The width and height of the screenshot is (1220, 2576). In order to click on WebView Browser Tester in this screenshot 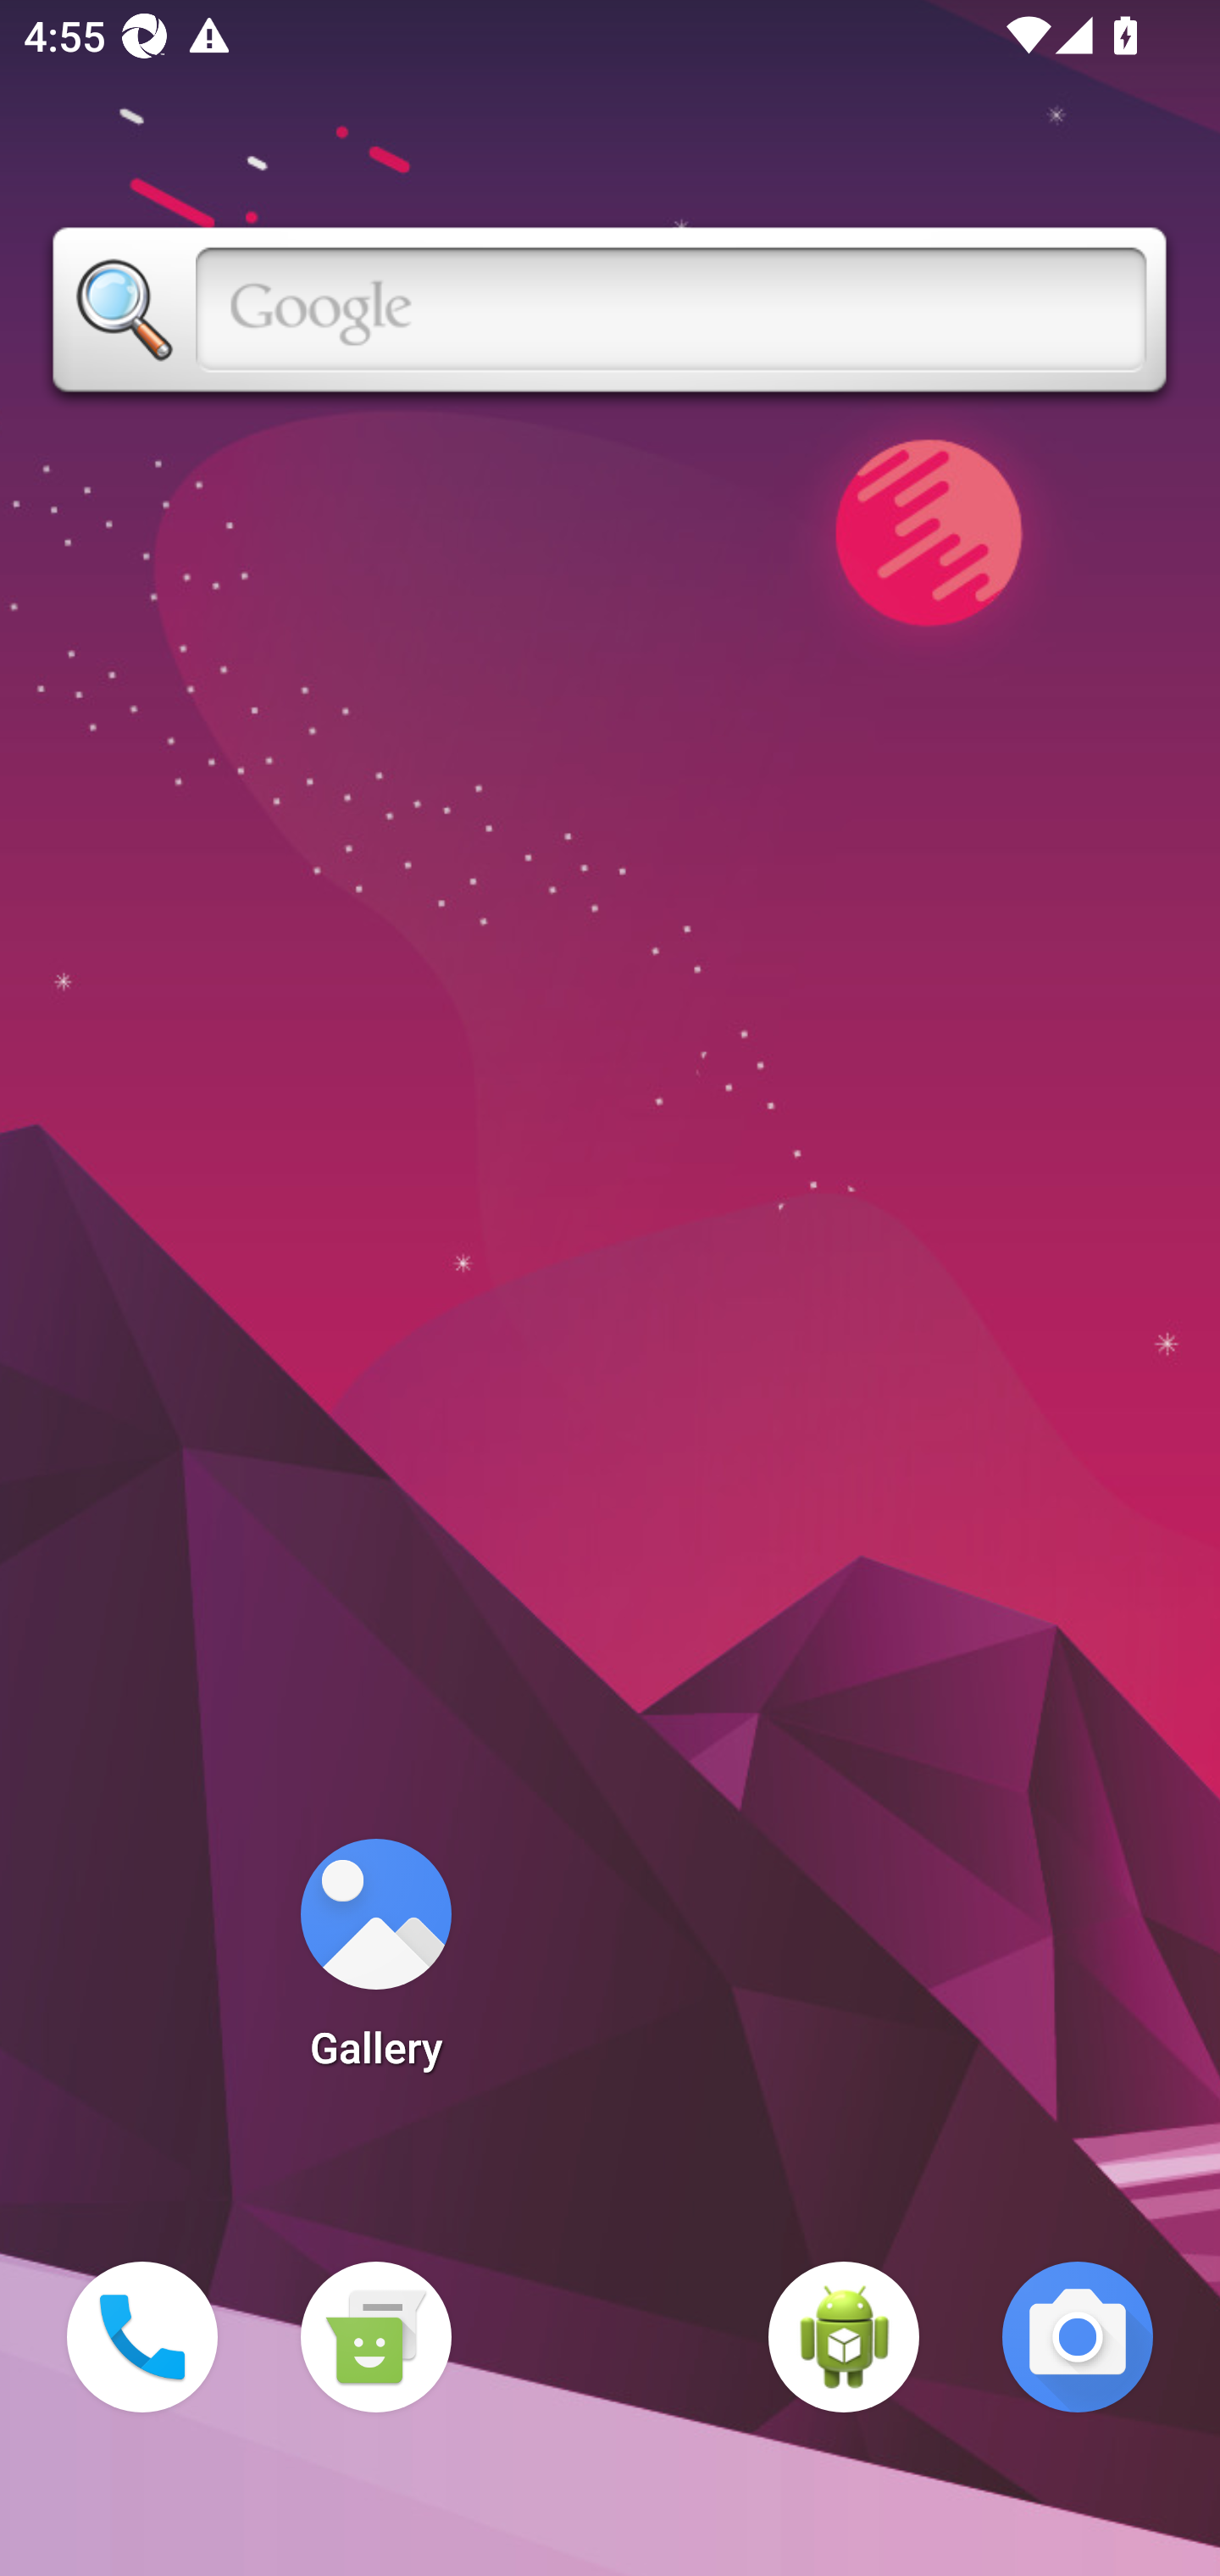, I will do `click(844, 2337)`.